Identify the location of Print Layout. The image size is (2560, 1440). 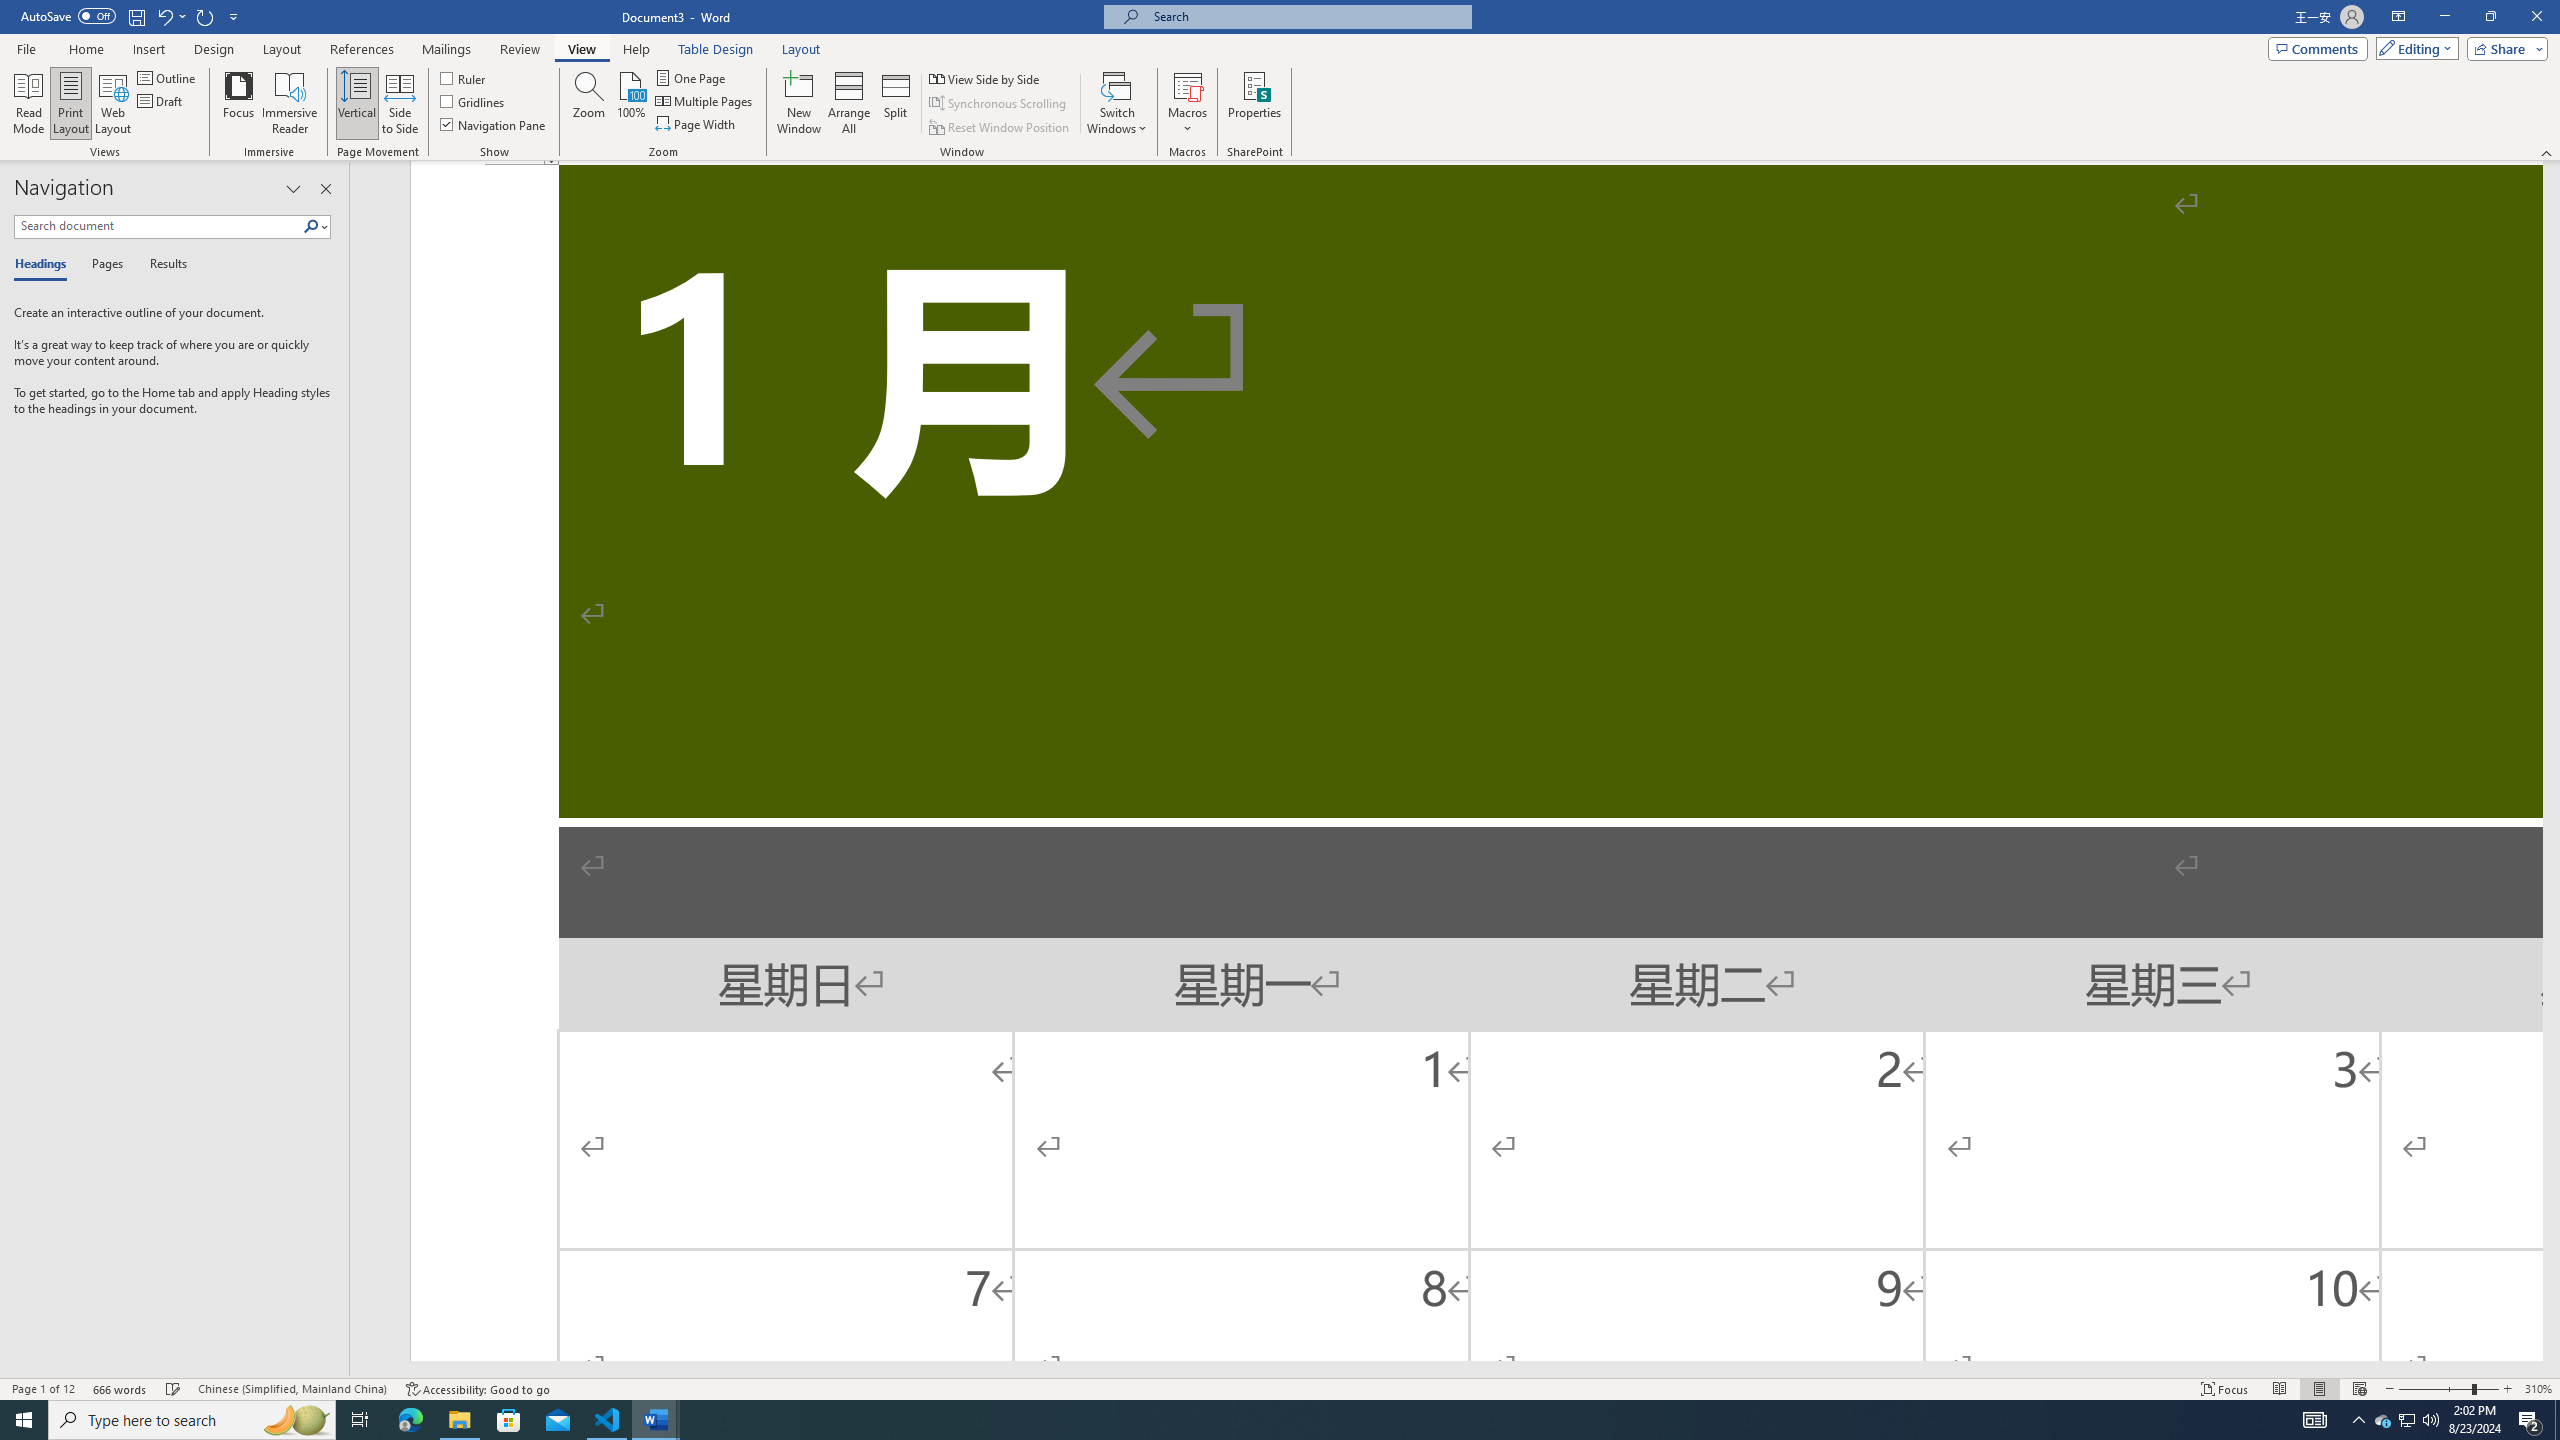
(2318, 1389).